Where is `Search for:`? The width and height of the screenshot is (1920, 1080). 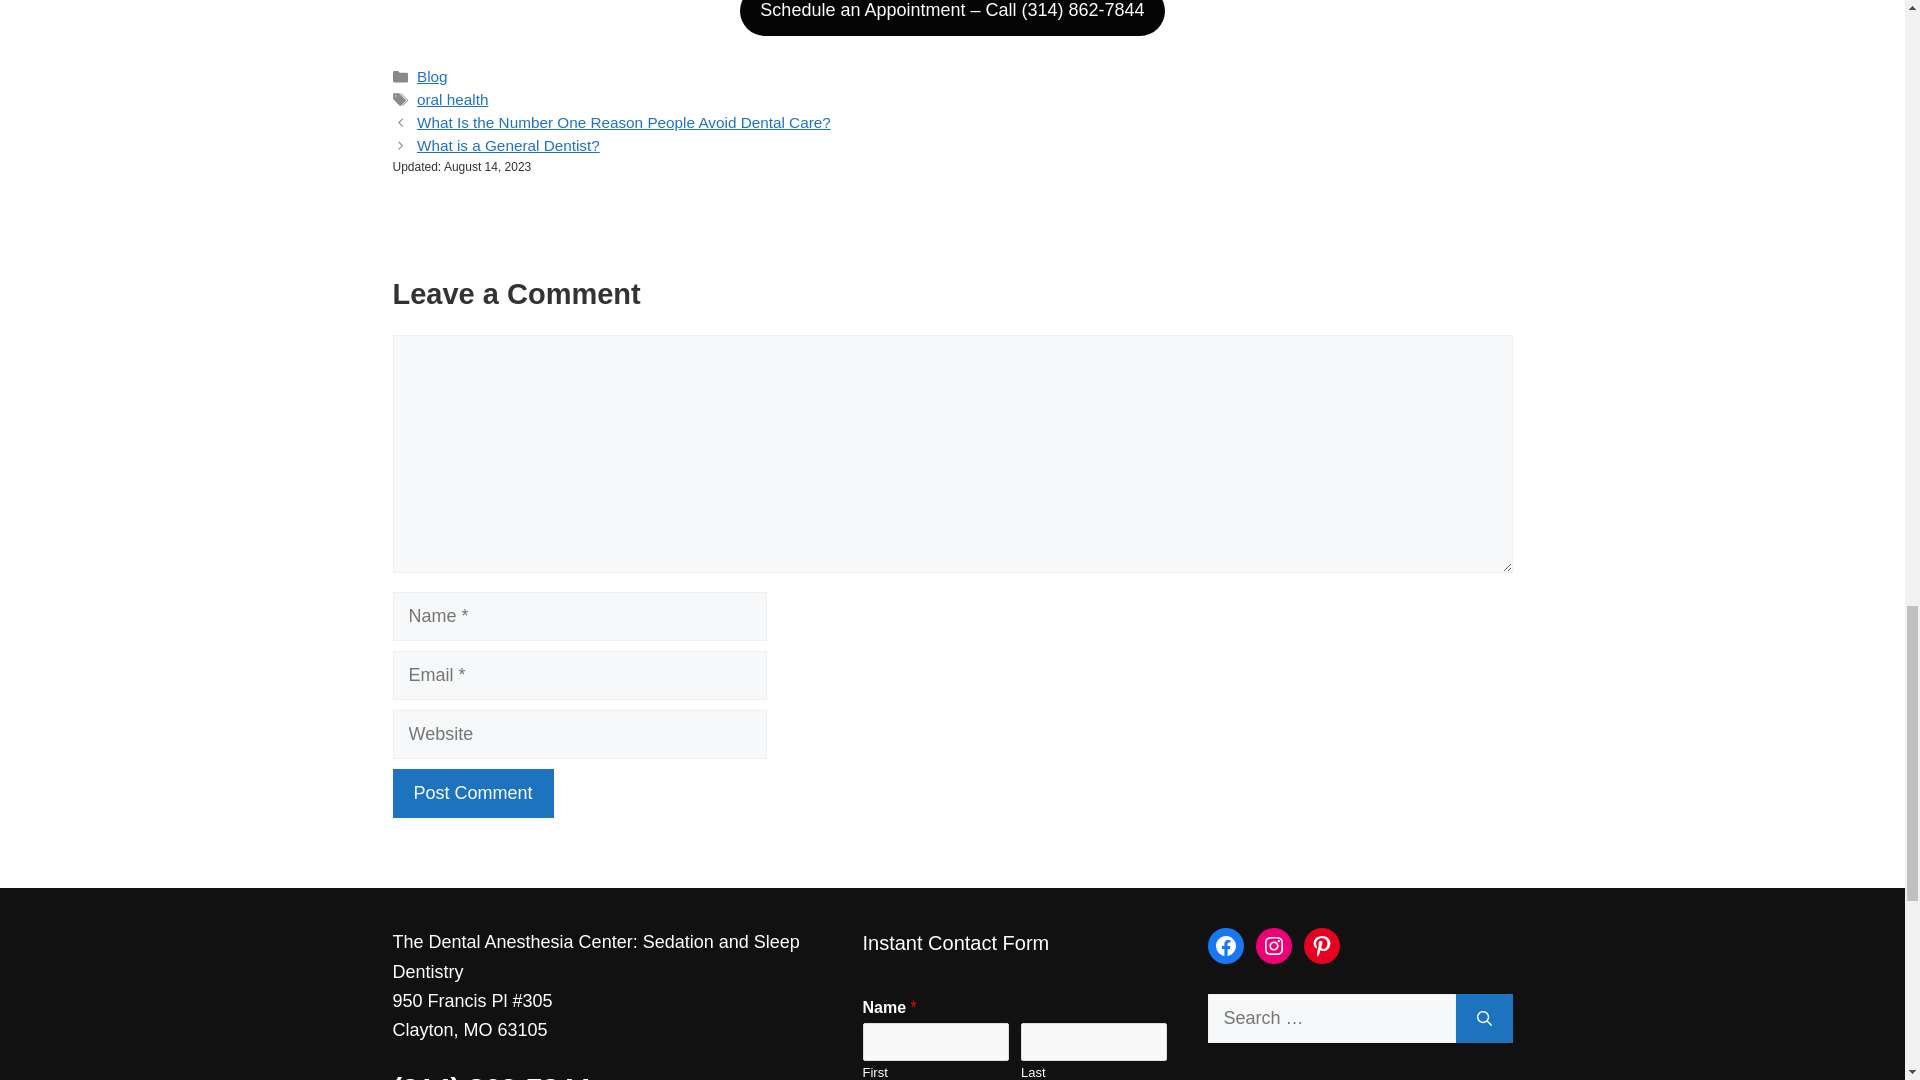 Search for: is located at coordinates (1331, 1018).